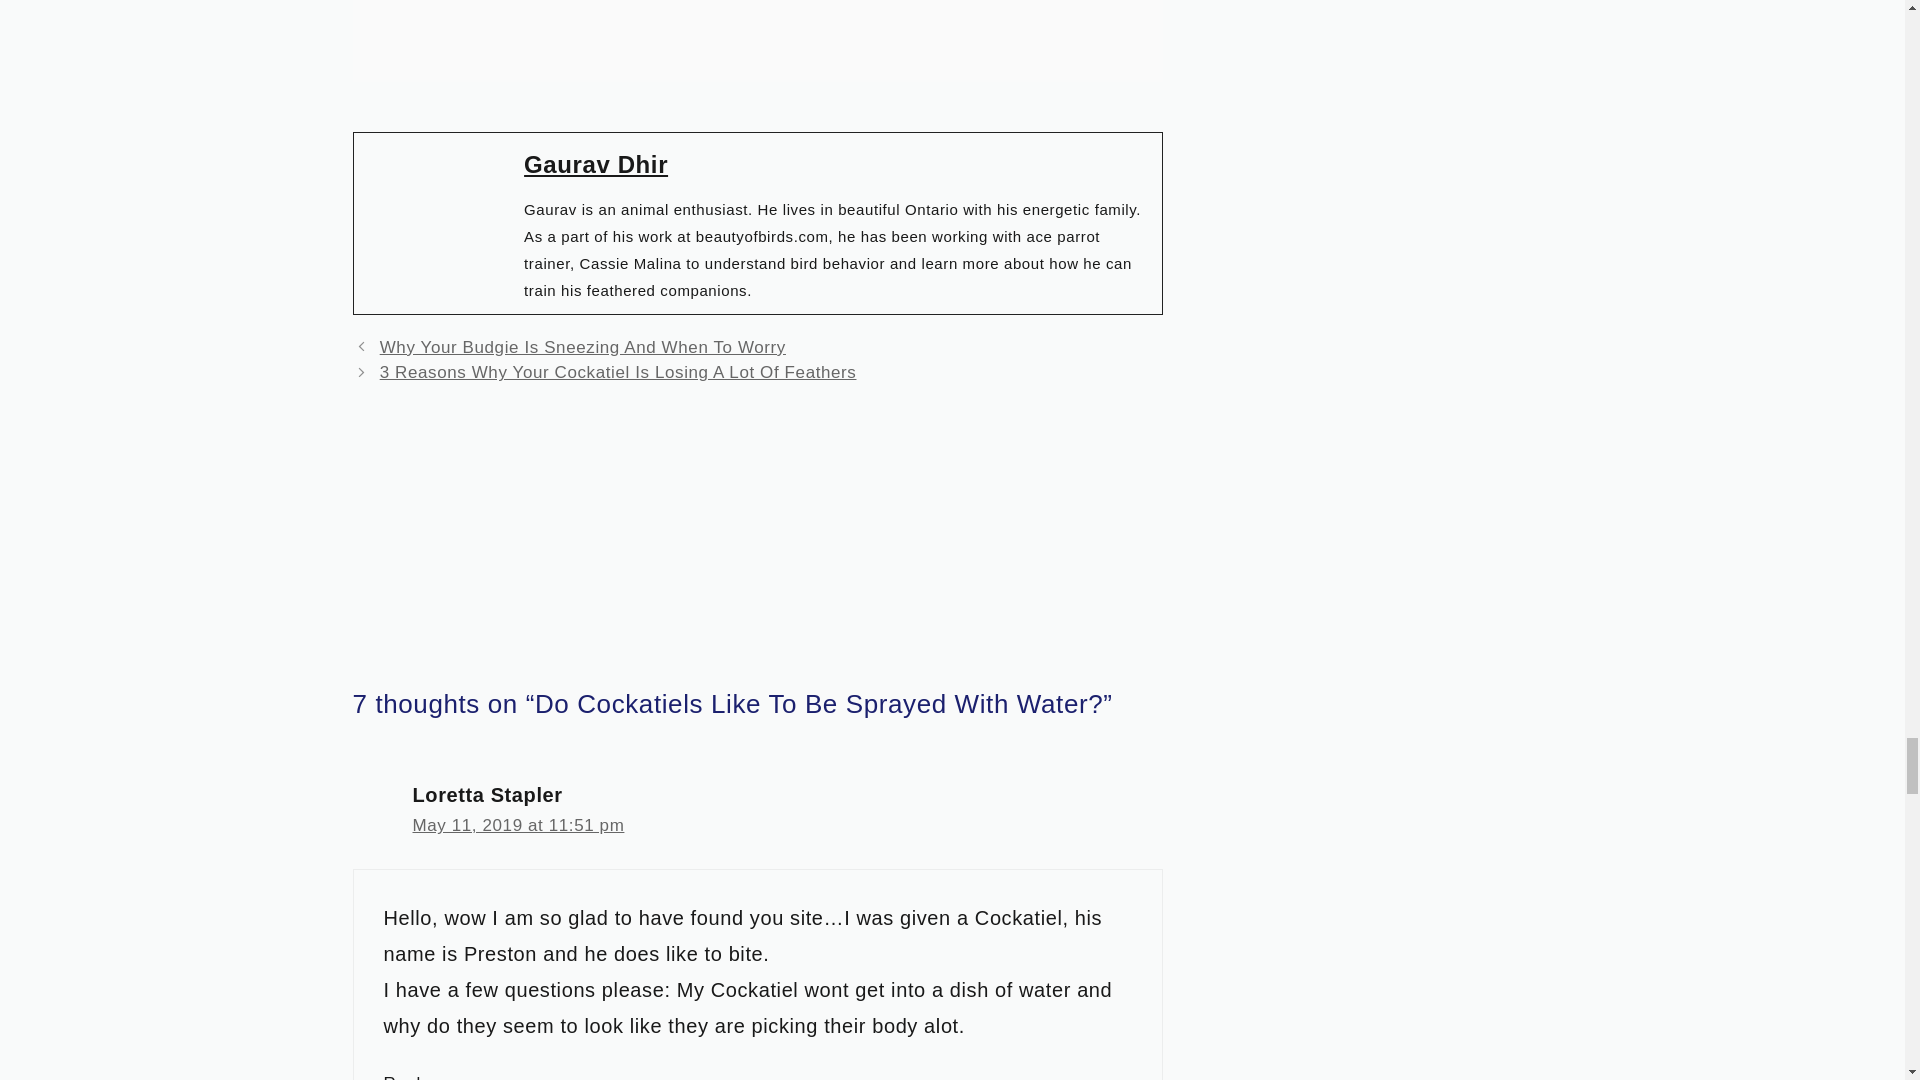 Image resolution: width=1920 pixels, height=1080 pixels. Describe the element at coordinates (407, 1076) in the screenshot. I see `Reply` at that location.